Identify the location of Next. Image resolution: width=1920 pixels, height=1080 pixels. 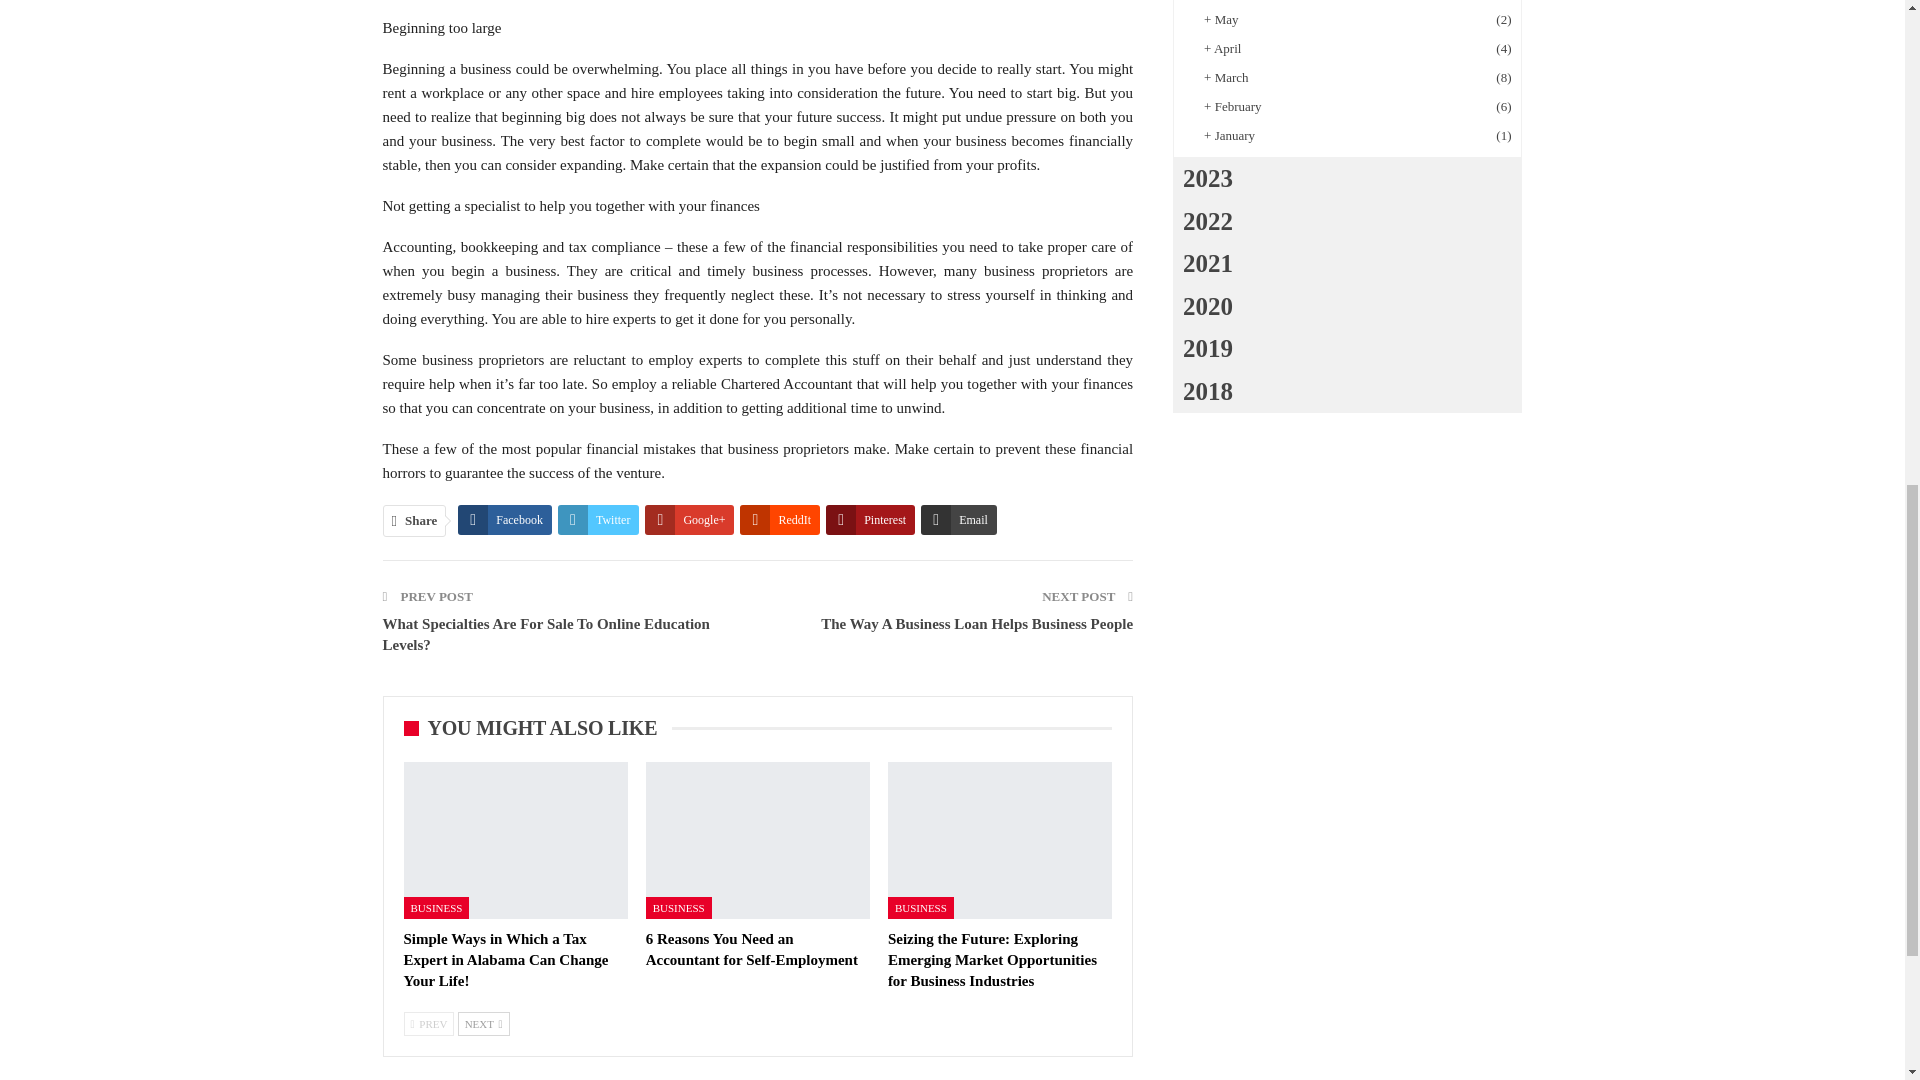
(484, 1023).